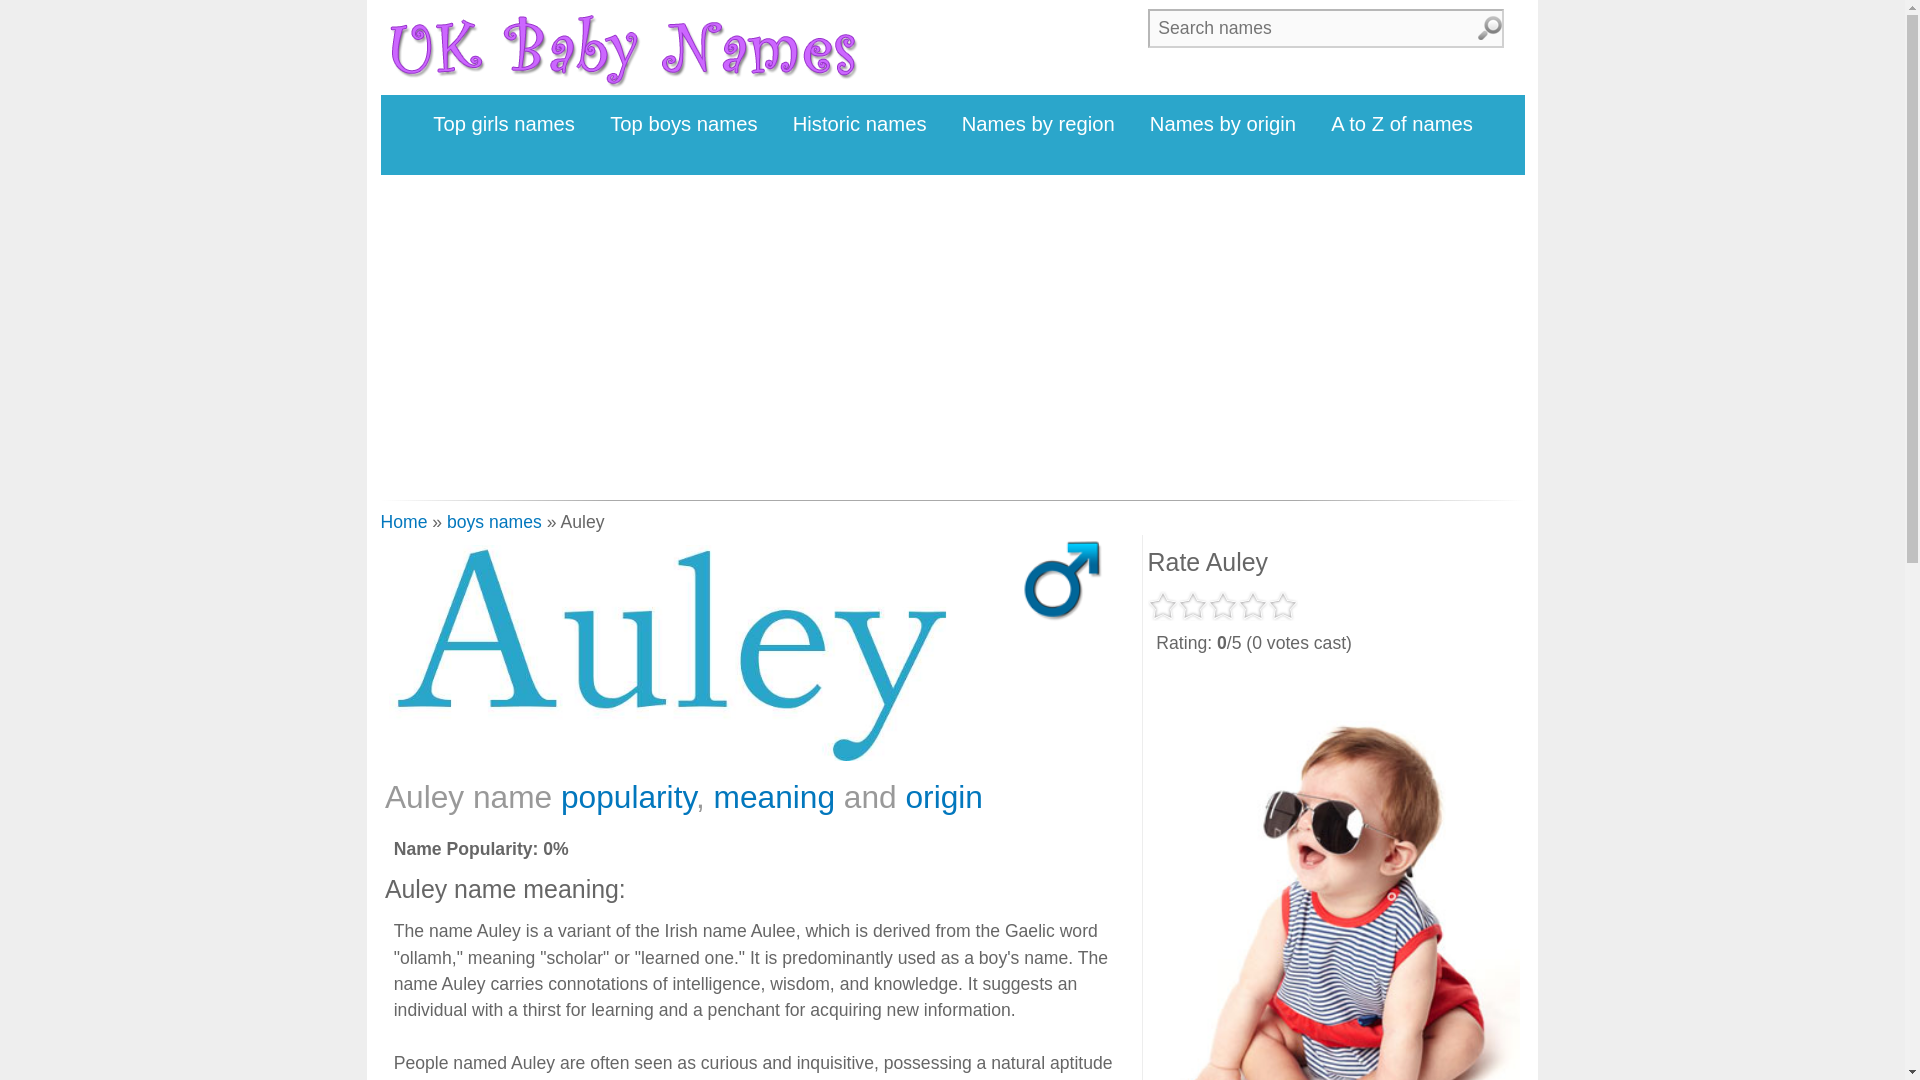 The image size is (1920, 1080). What do you see at coordinates (860, 124) in the screenshot?
I see `Historic names` at bounding box center [860, 124].